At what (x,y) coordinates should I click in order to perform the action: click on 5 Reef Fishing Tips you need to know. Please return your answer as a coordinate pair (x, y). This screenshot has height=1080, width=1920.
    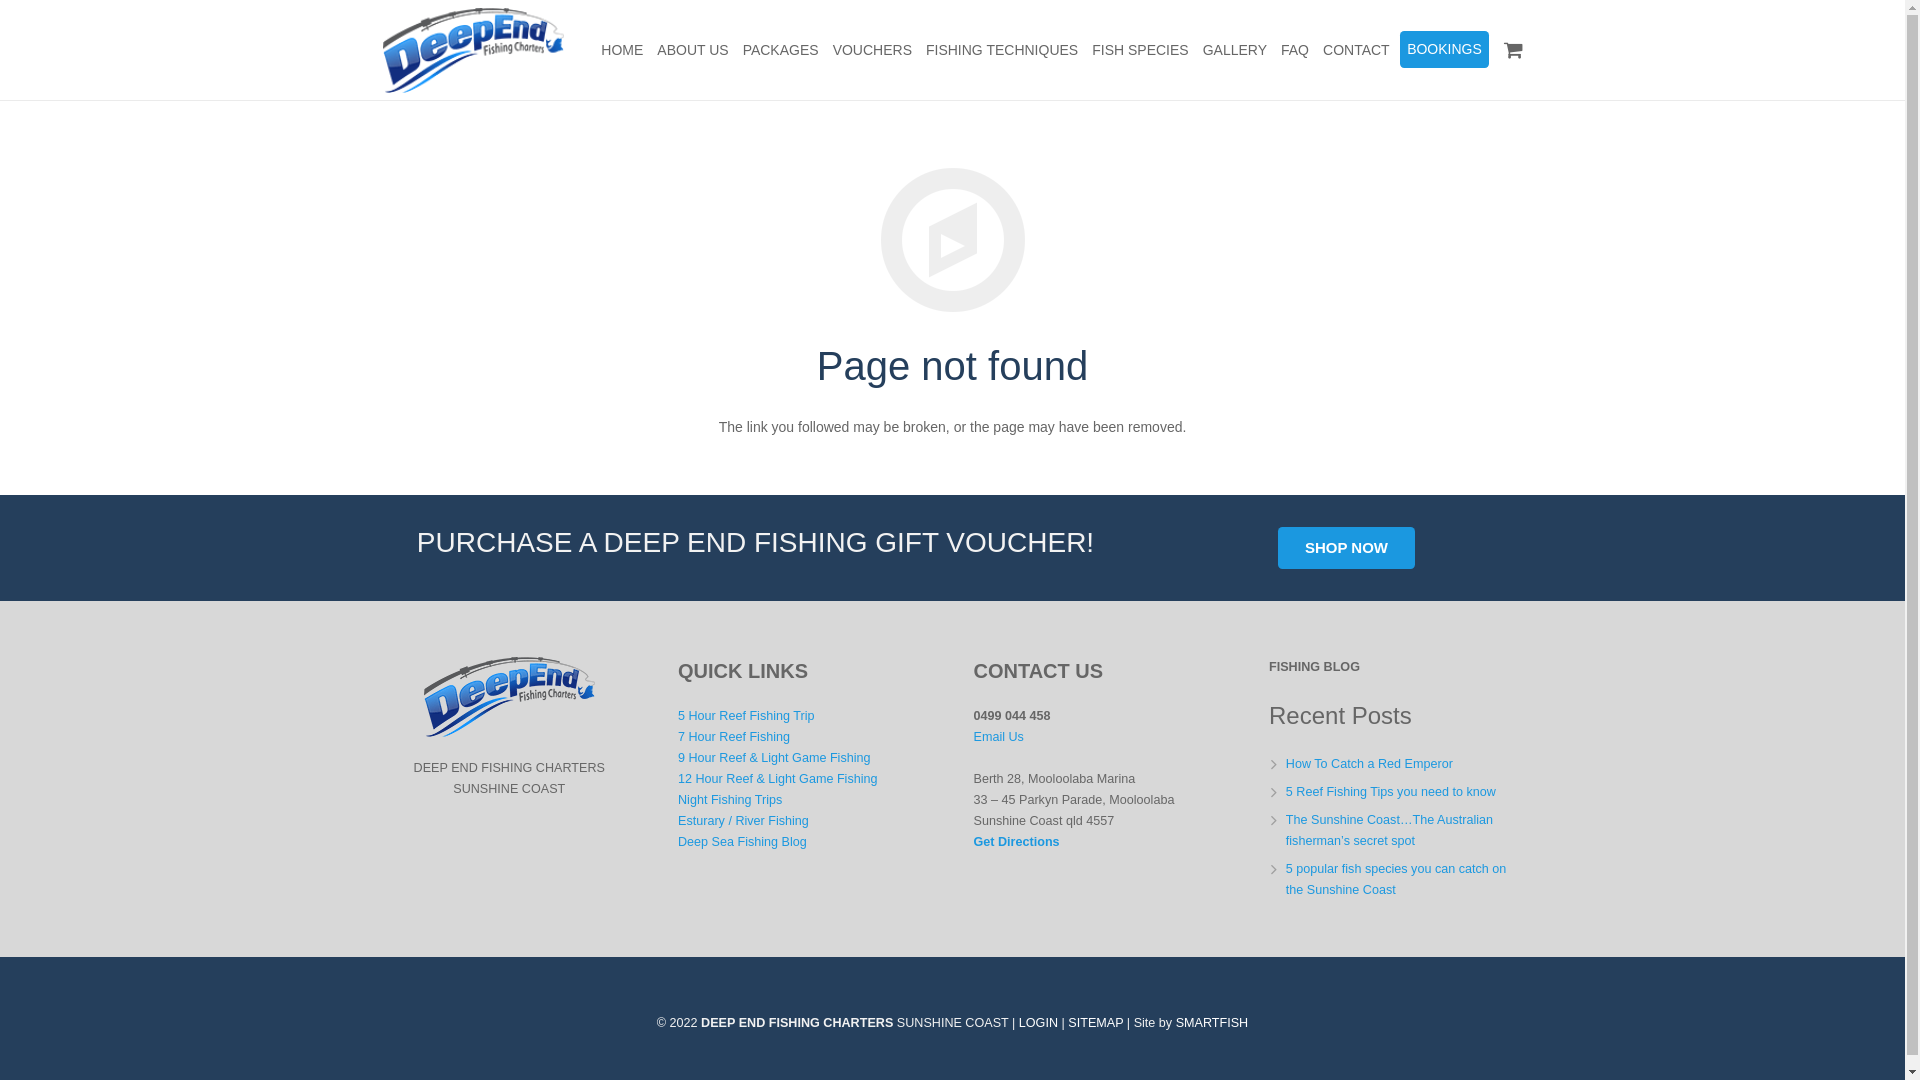
    Looking at the image, I should click on (1391, 792).